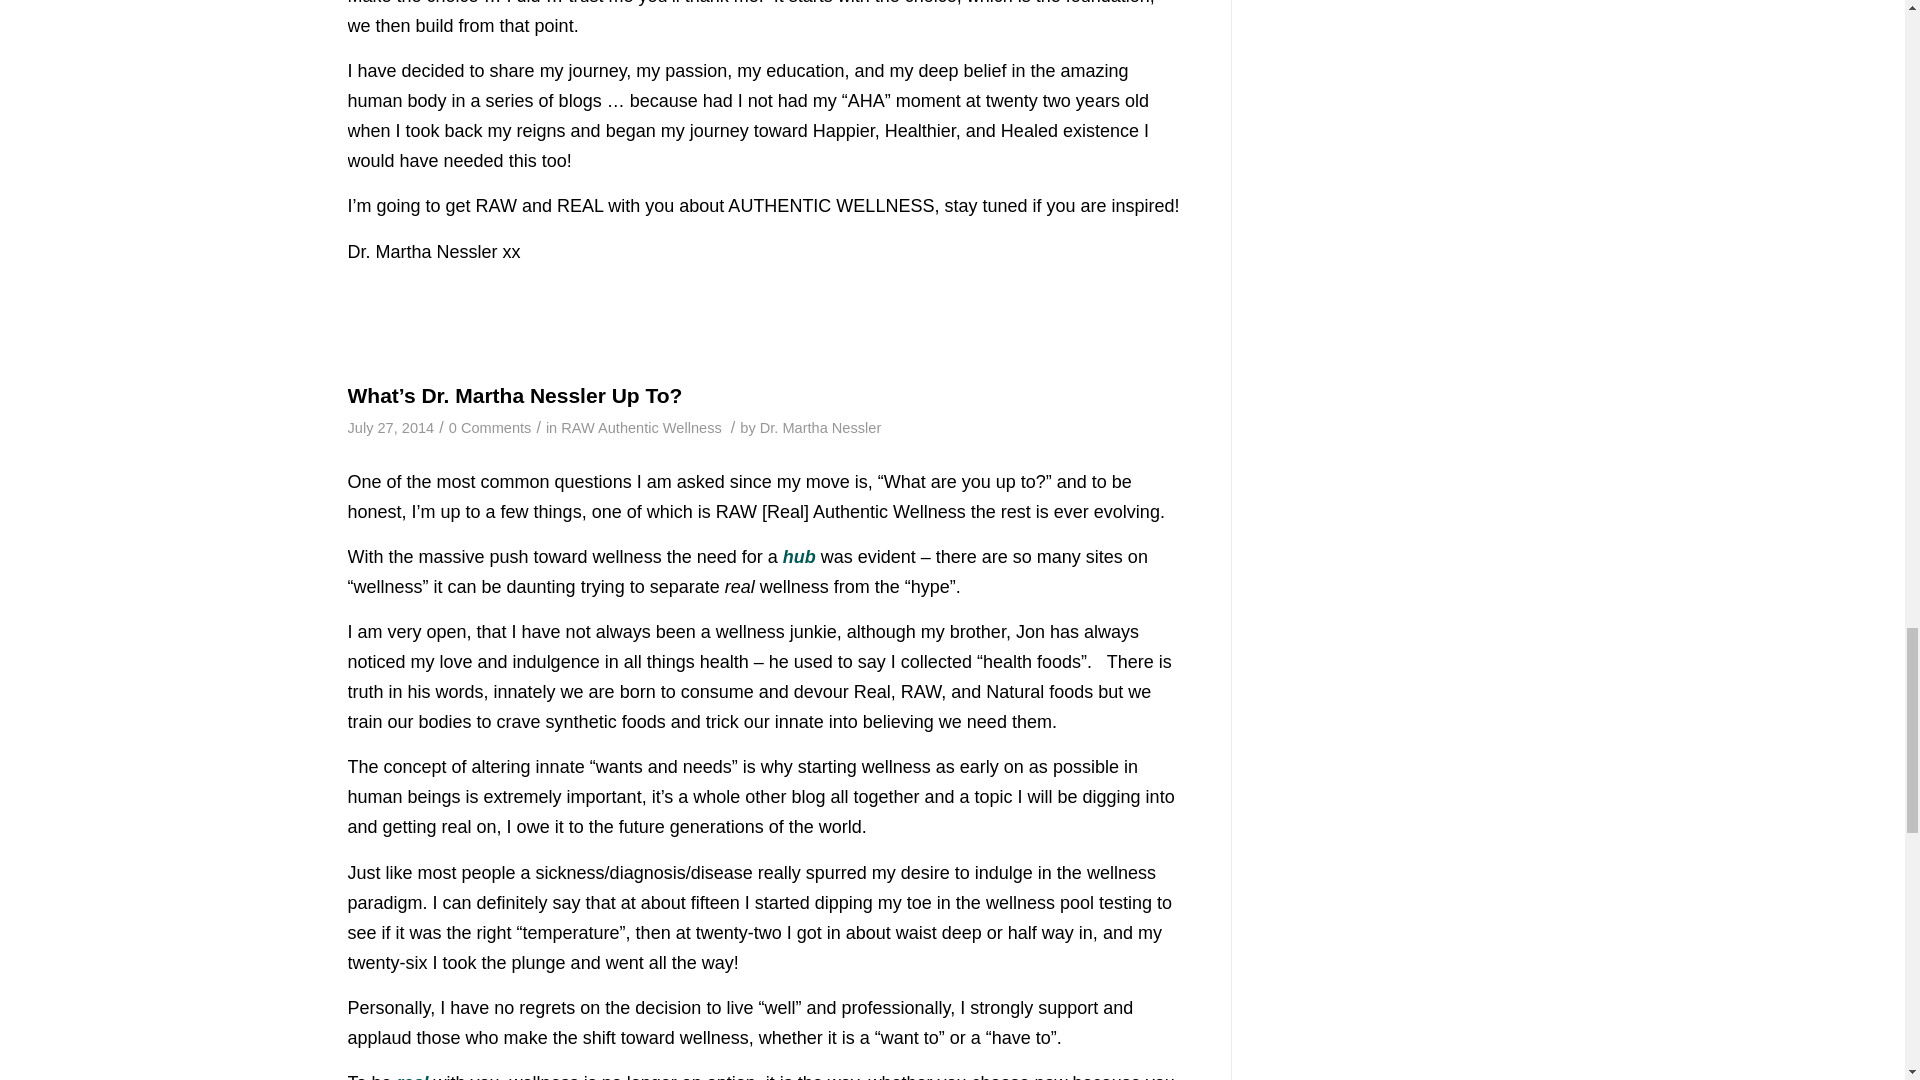 The width and height of the screenshot is (1920, 1080). Describe the element at coordinates (490, 428) in the screenshot. I see `0 Comments` at that location.